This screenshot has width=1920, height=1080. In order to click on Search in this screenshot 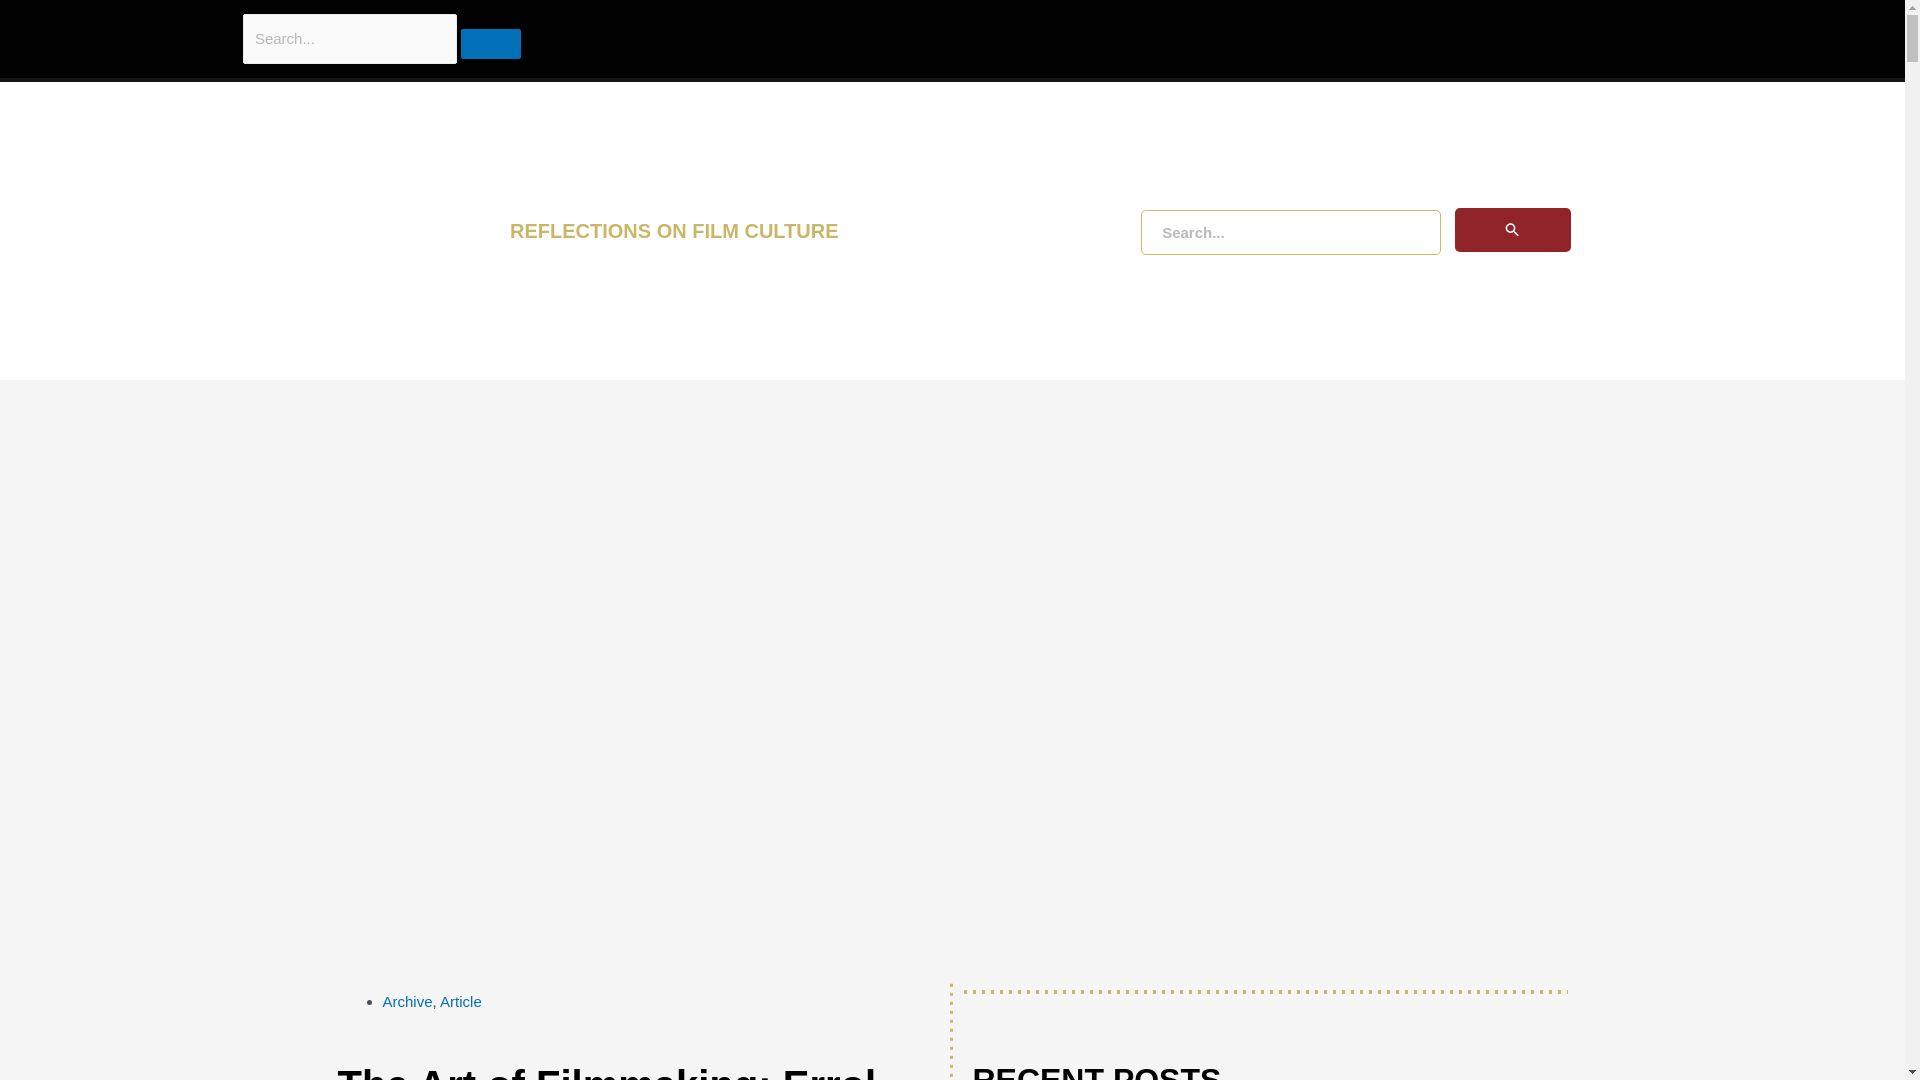, I will do `click(490, 44)`.